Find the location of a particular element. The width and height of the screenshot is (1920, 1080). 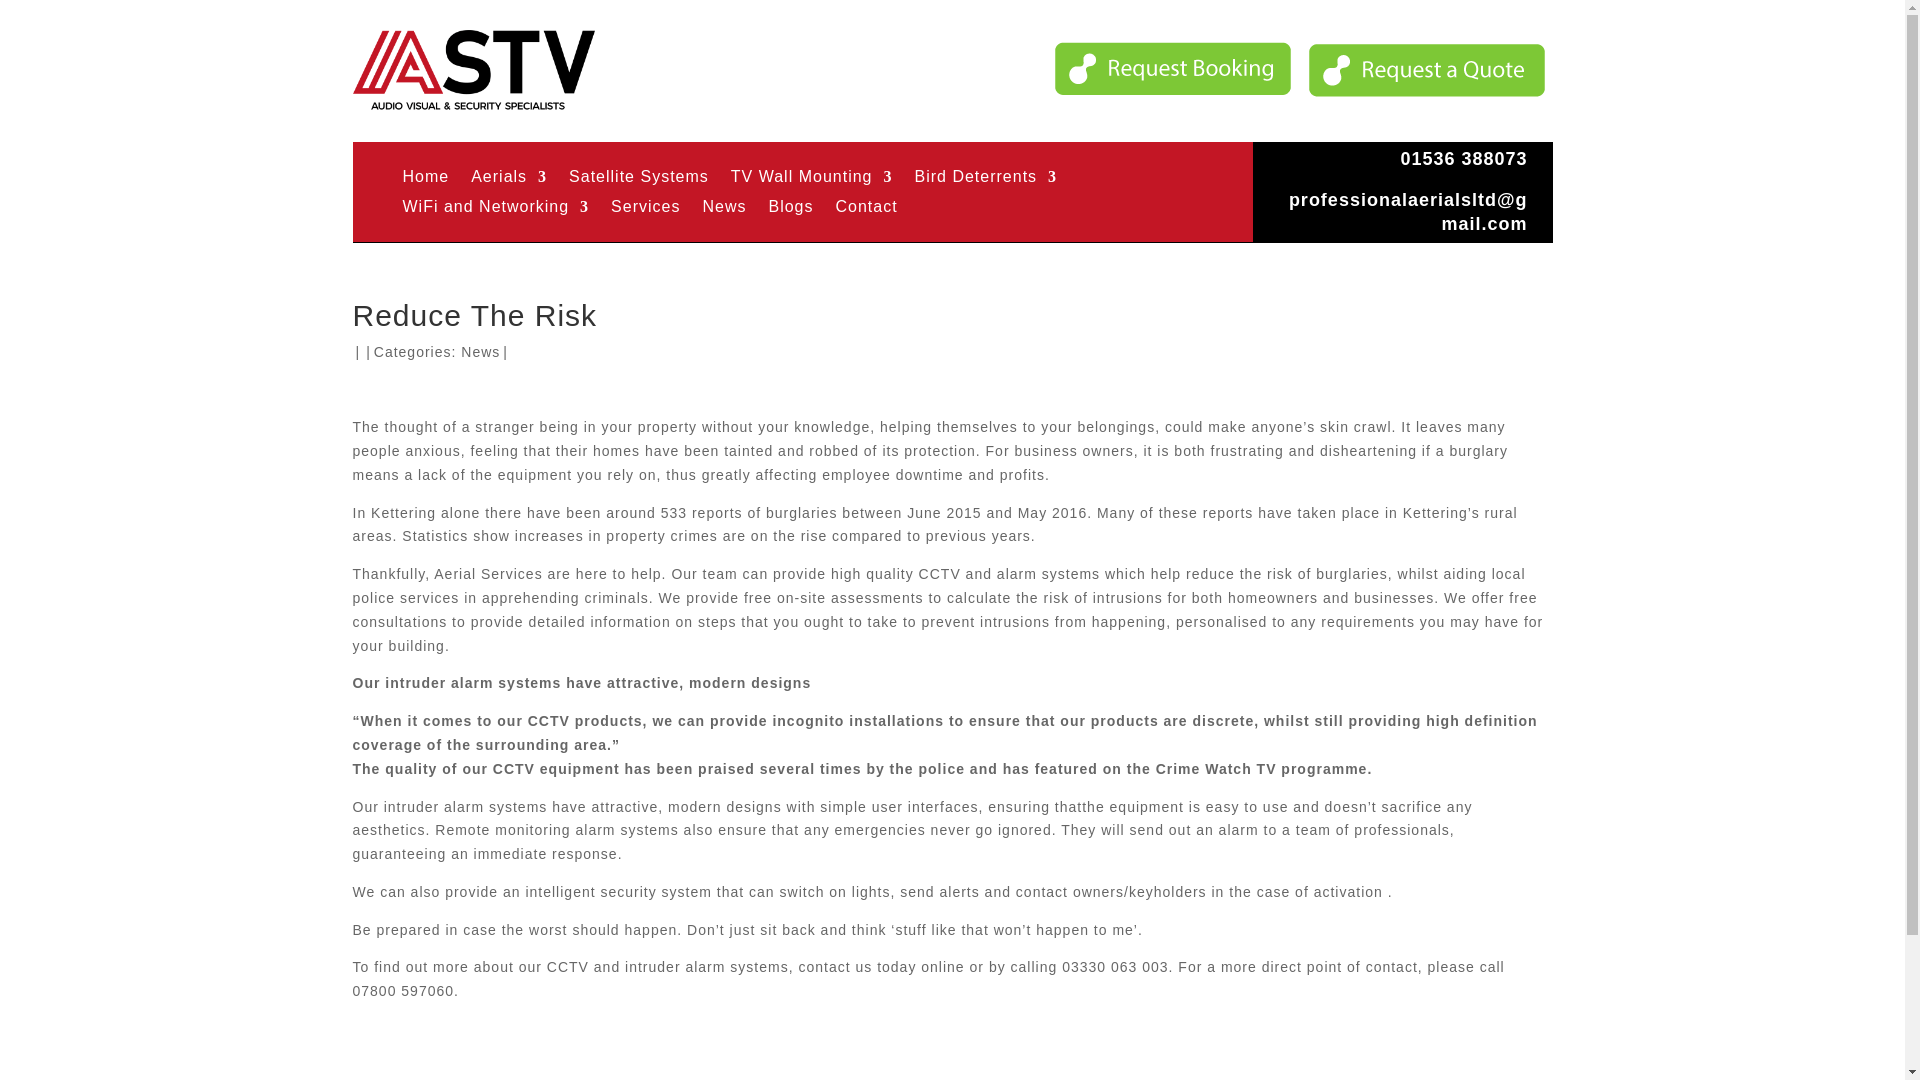

Blogs is located at coordinates (790, 210).